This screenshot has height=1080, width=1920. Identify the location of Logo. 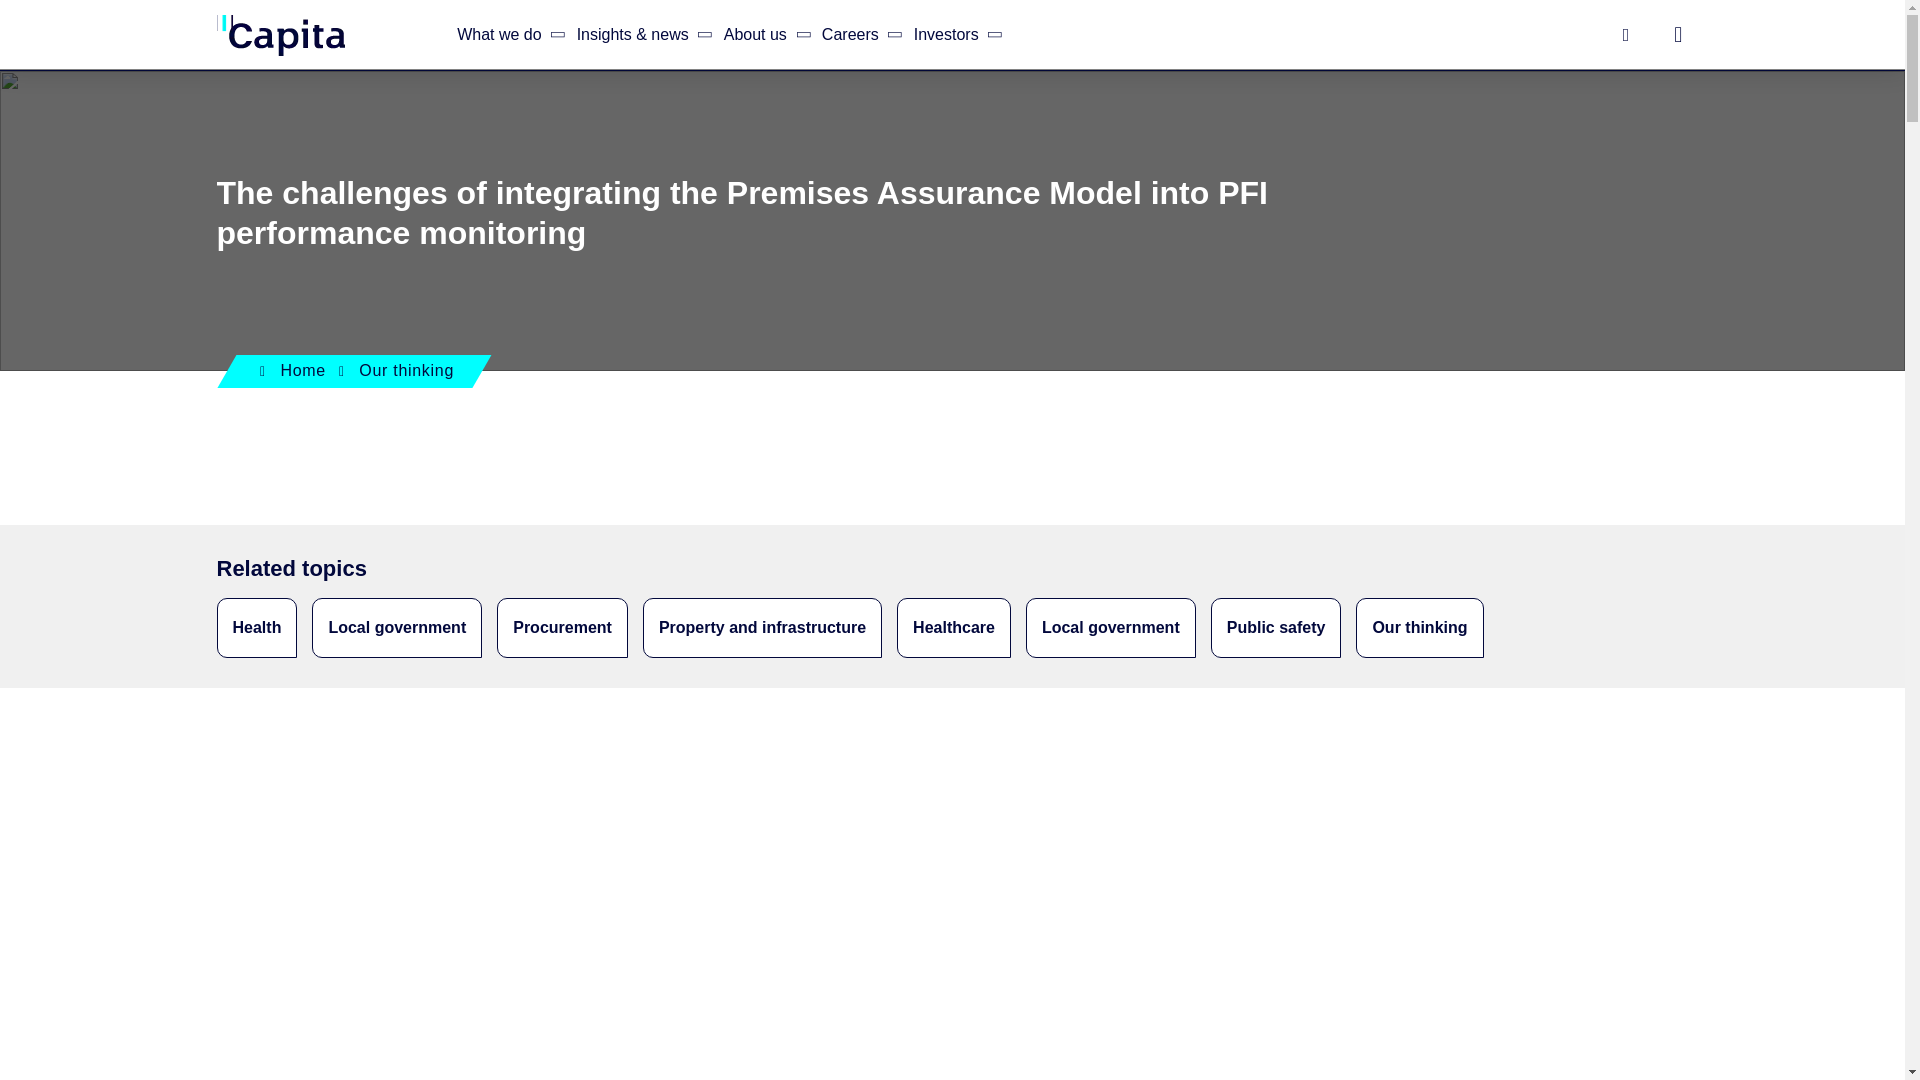
(279, 34).